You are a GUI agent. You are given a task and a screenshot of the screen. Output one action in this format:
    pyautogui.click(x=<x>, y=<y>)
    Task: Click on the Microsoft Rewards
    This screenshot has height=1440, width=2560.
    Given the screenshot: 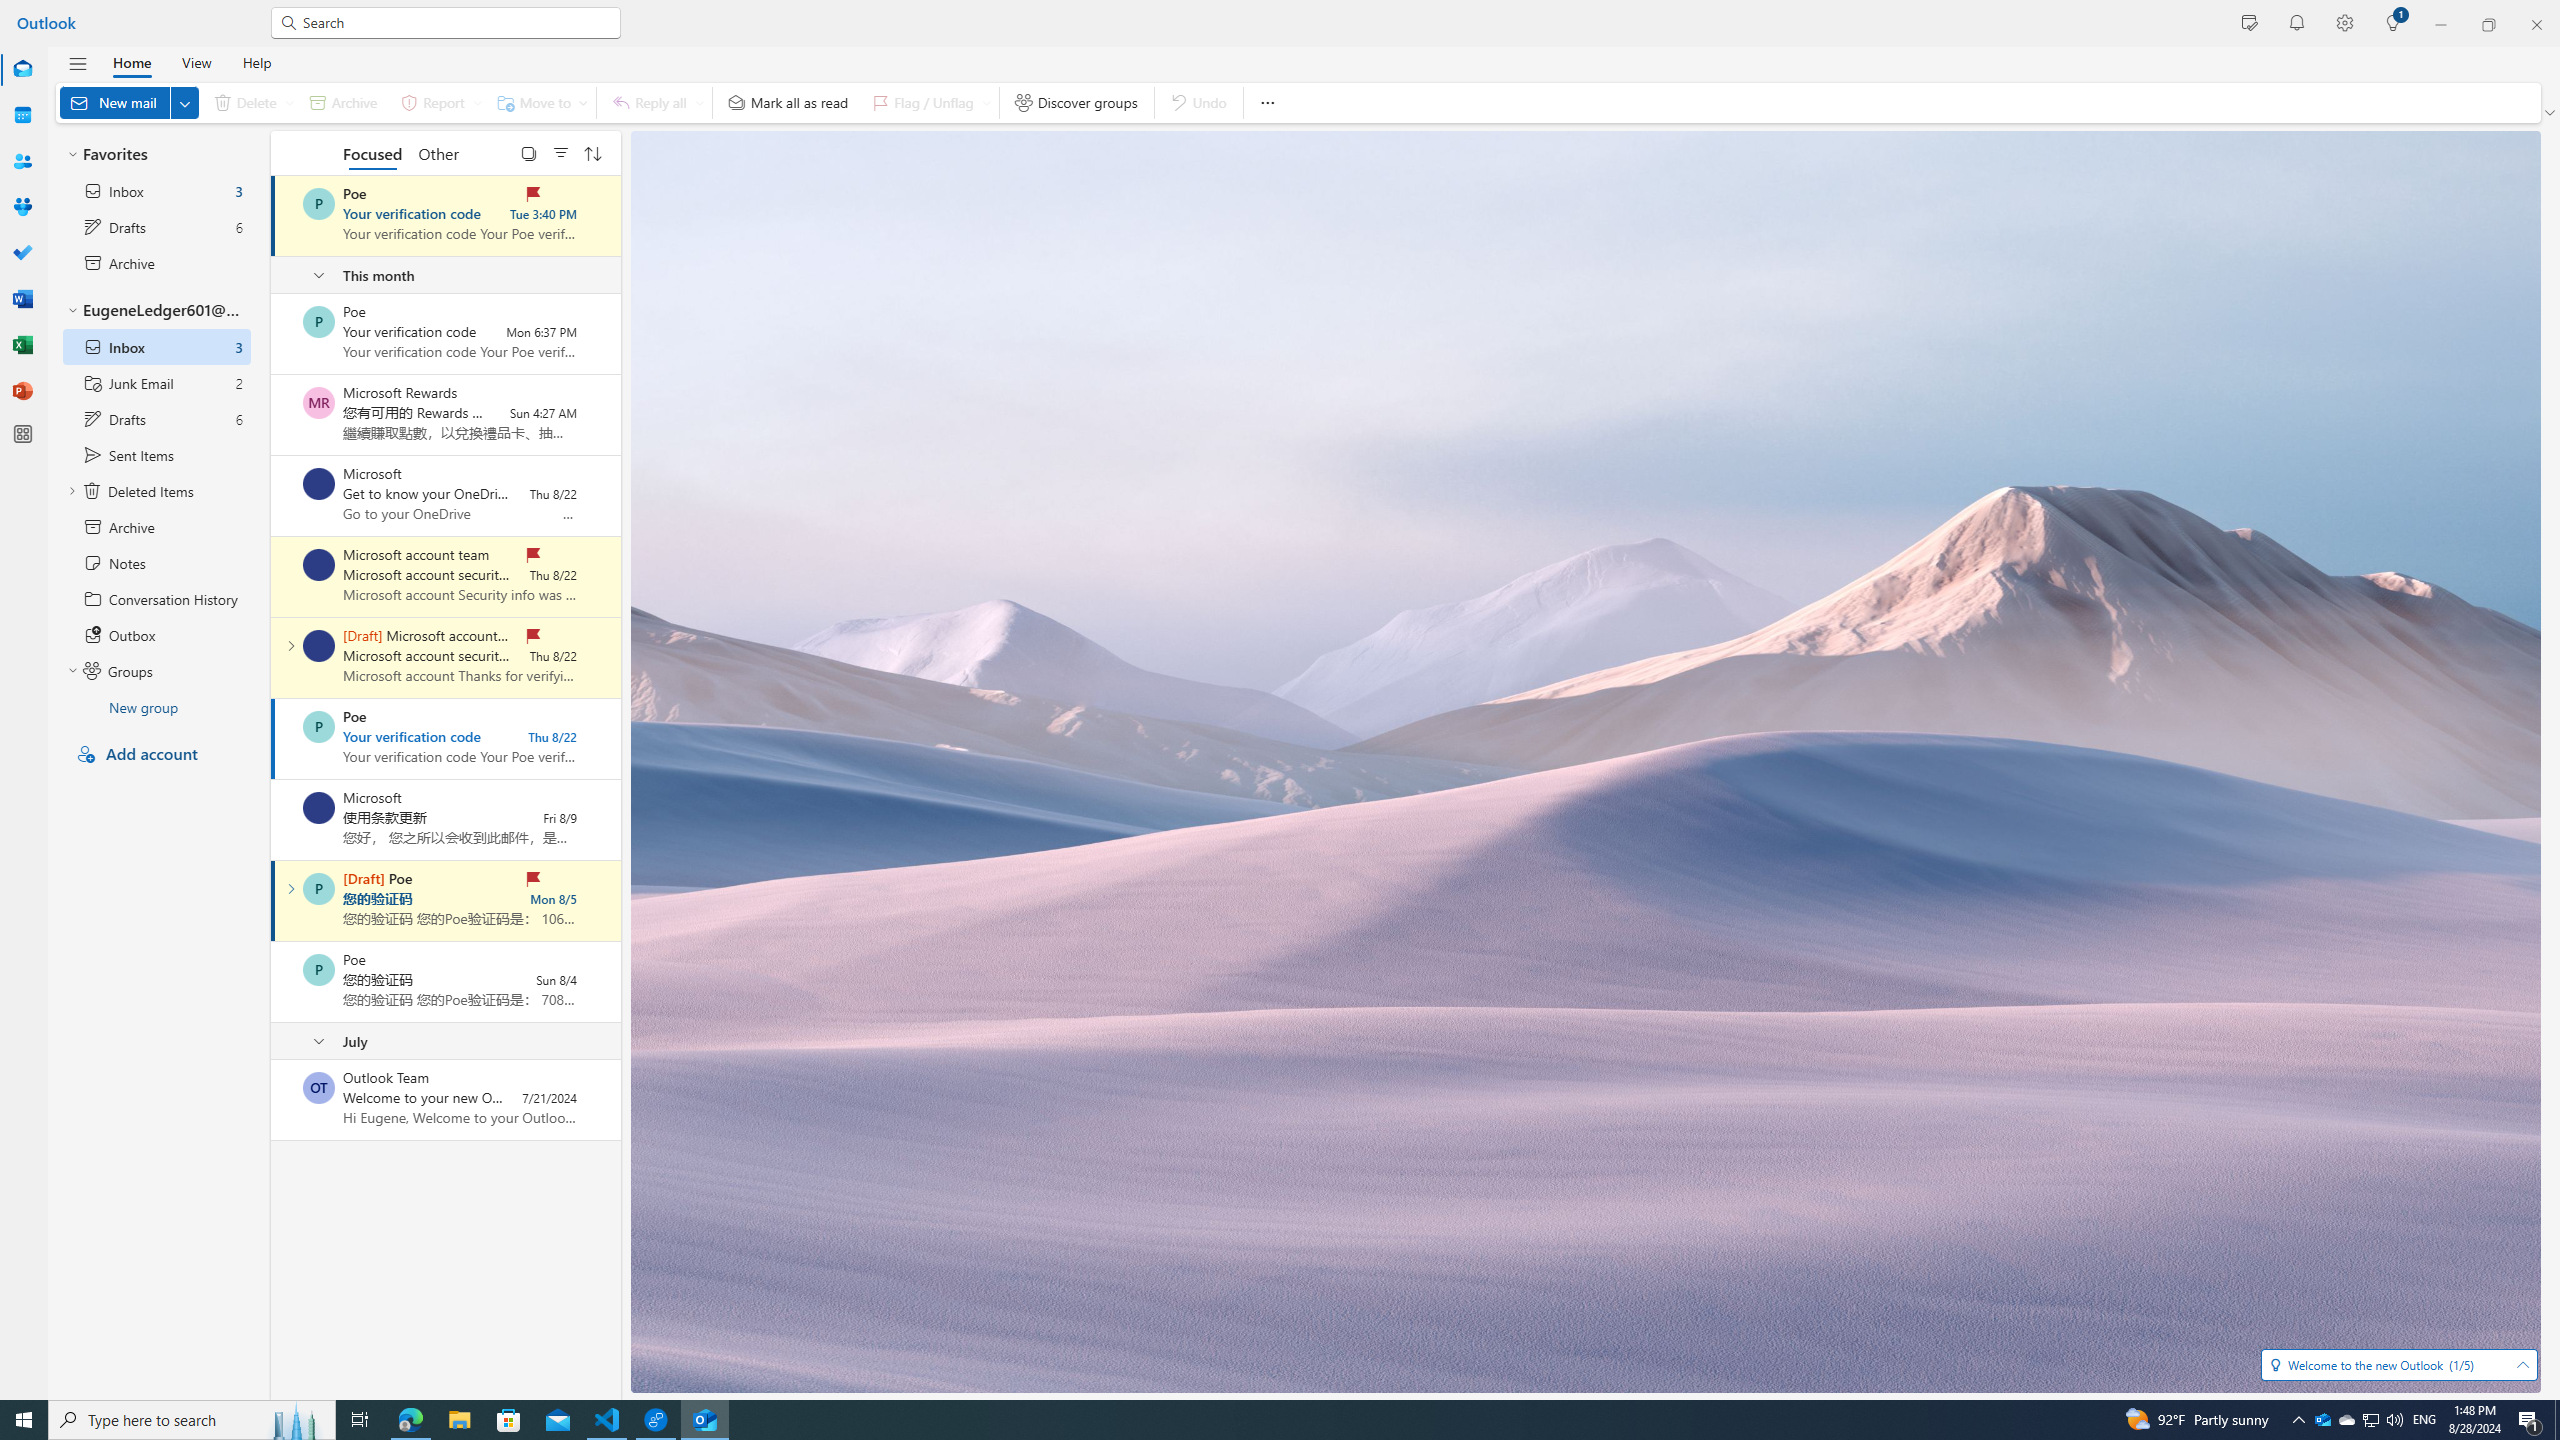 What is the action you would take?
    pyautogui.click(x=318, y=403)
    